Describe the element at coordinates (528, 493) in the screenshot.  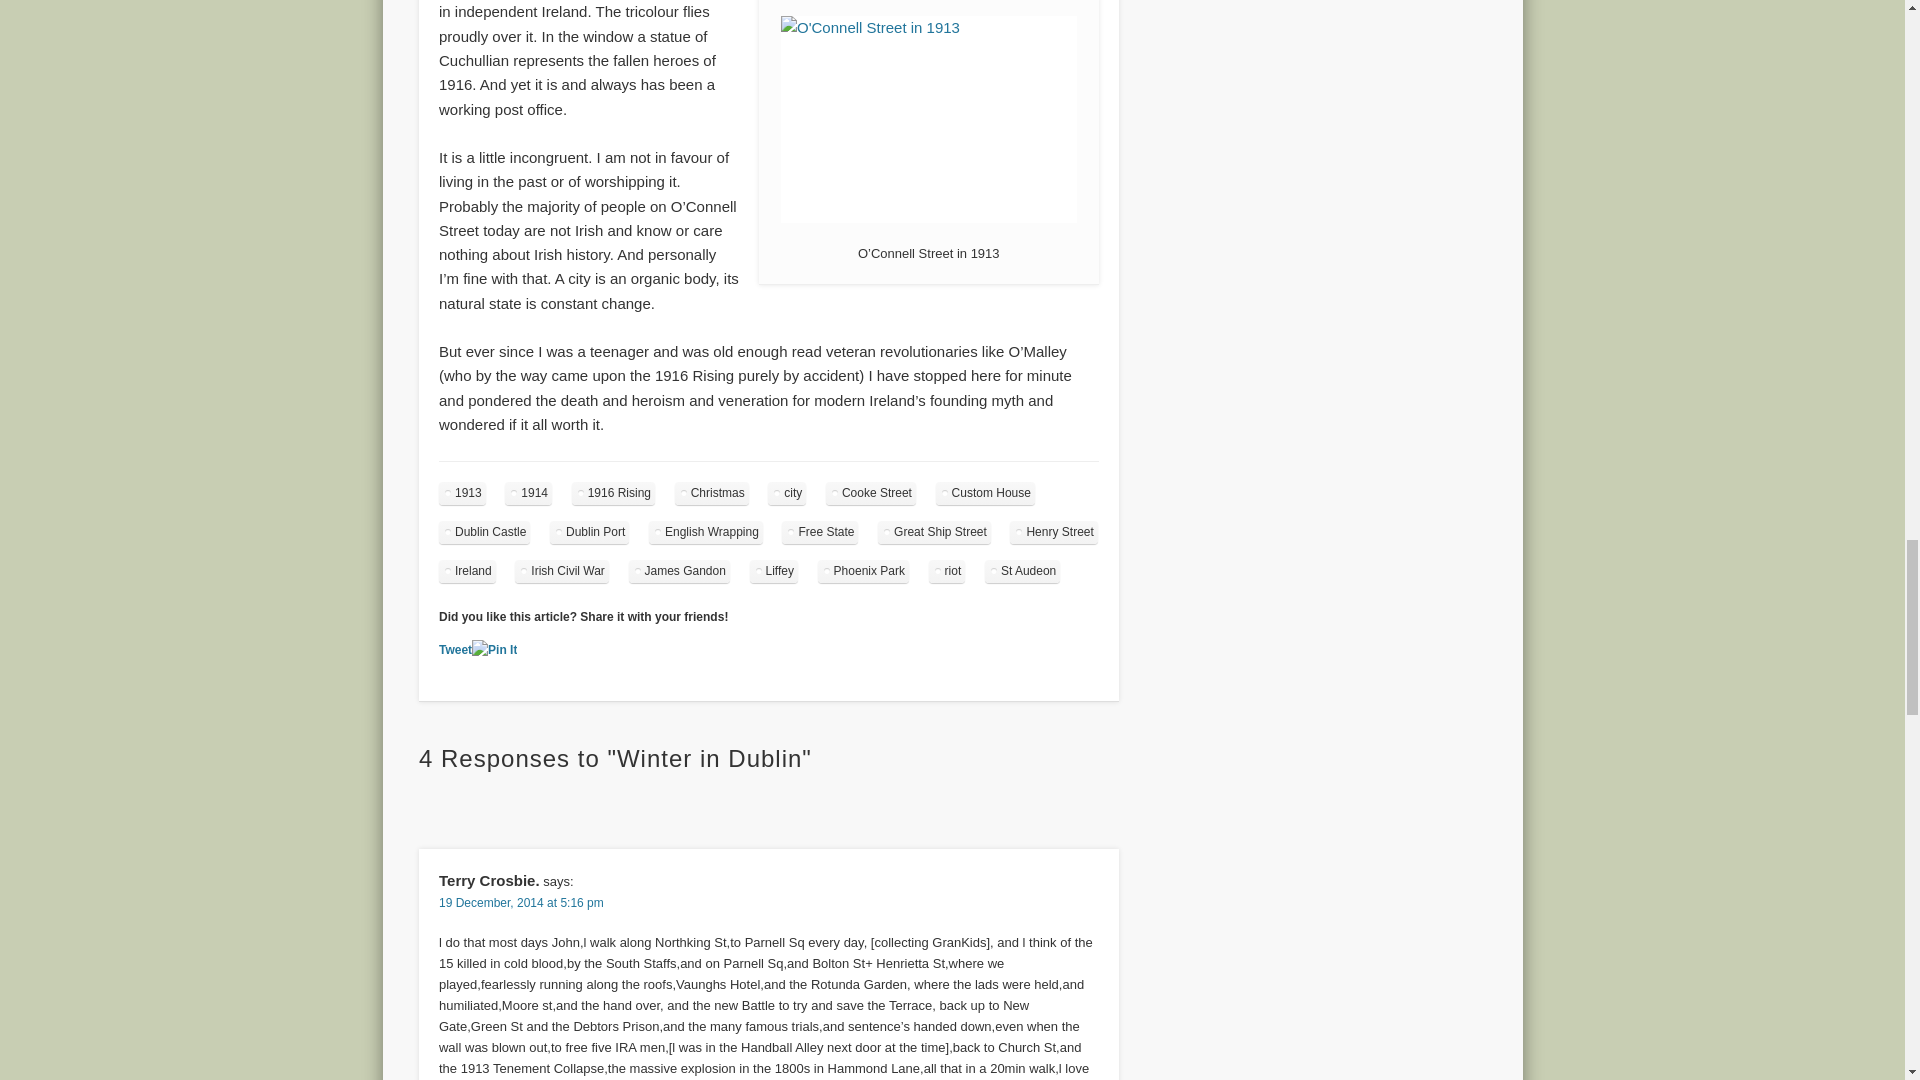
I see `1914` at that location.